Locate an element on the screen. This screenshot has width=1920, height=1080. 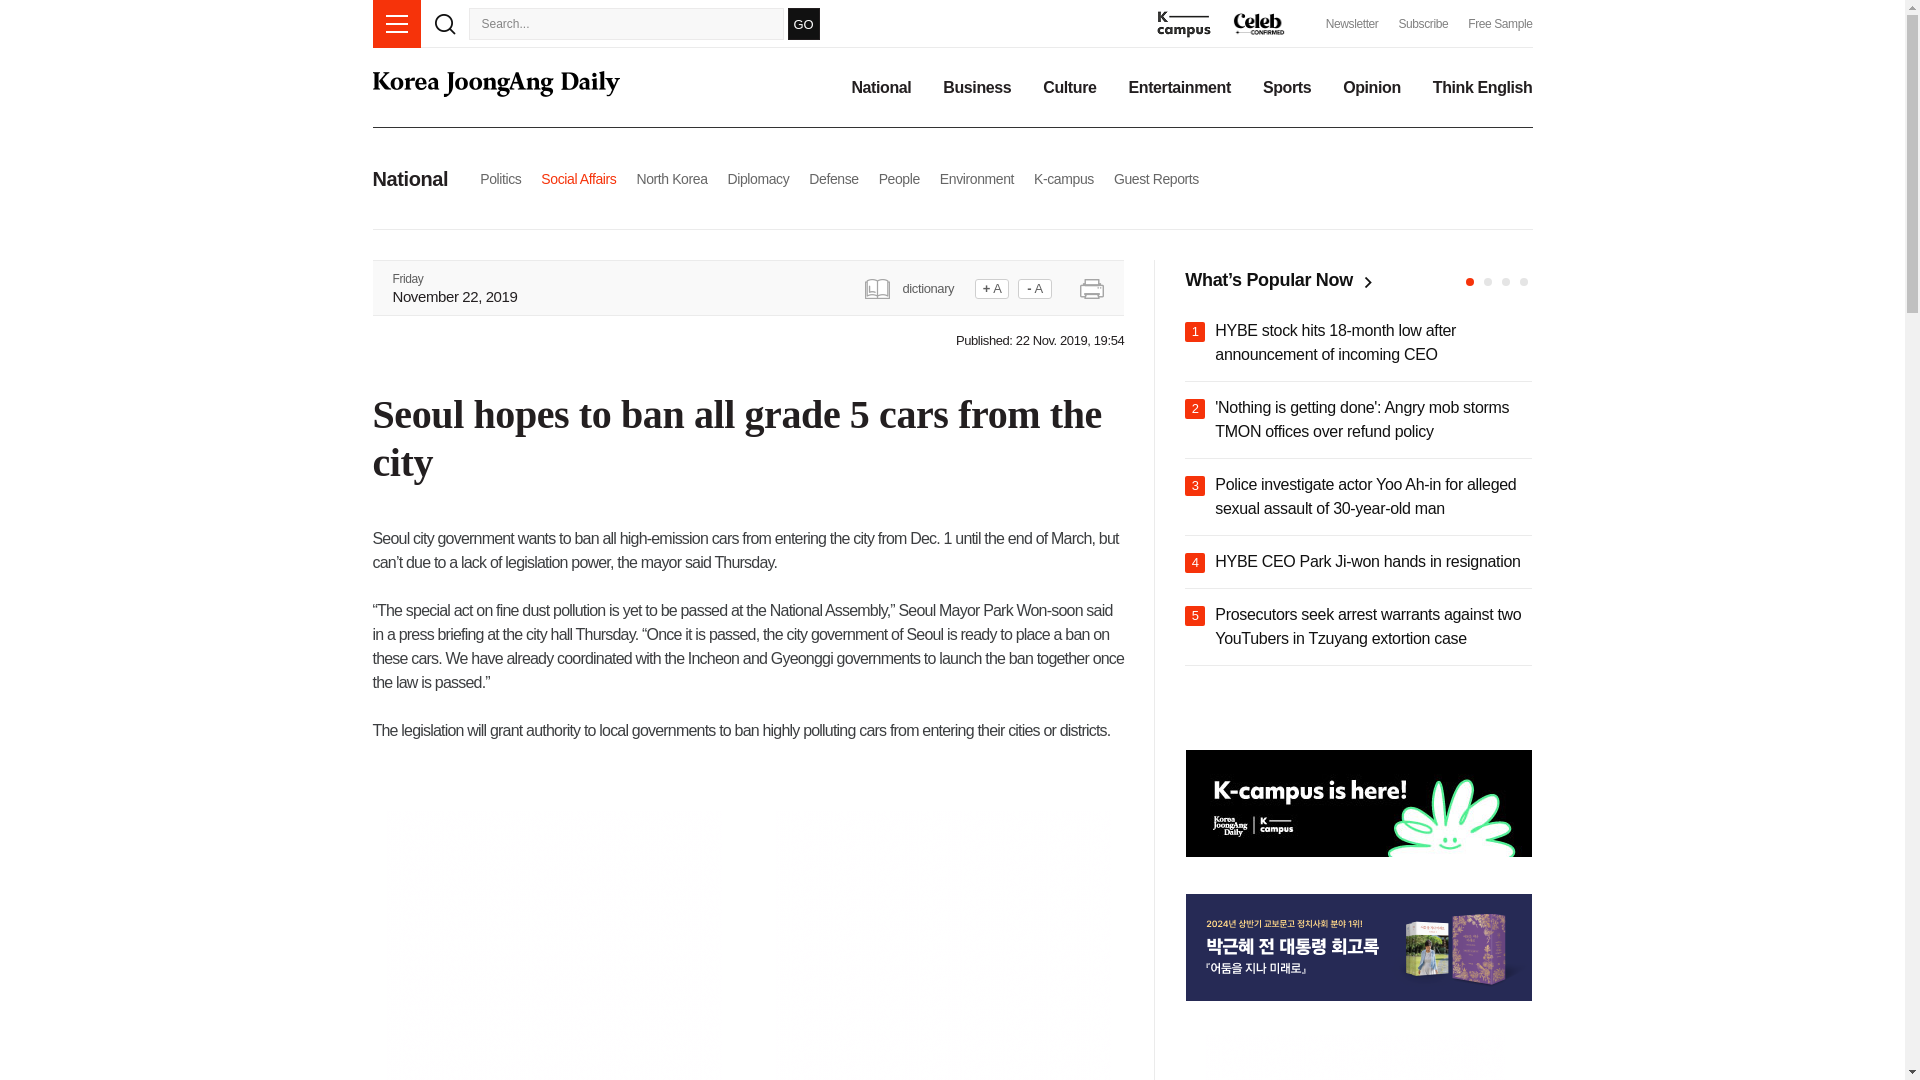
National is located at coordinates (880, 88).